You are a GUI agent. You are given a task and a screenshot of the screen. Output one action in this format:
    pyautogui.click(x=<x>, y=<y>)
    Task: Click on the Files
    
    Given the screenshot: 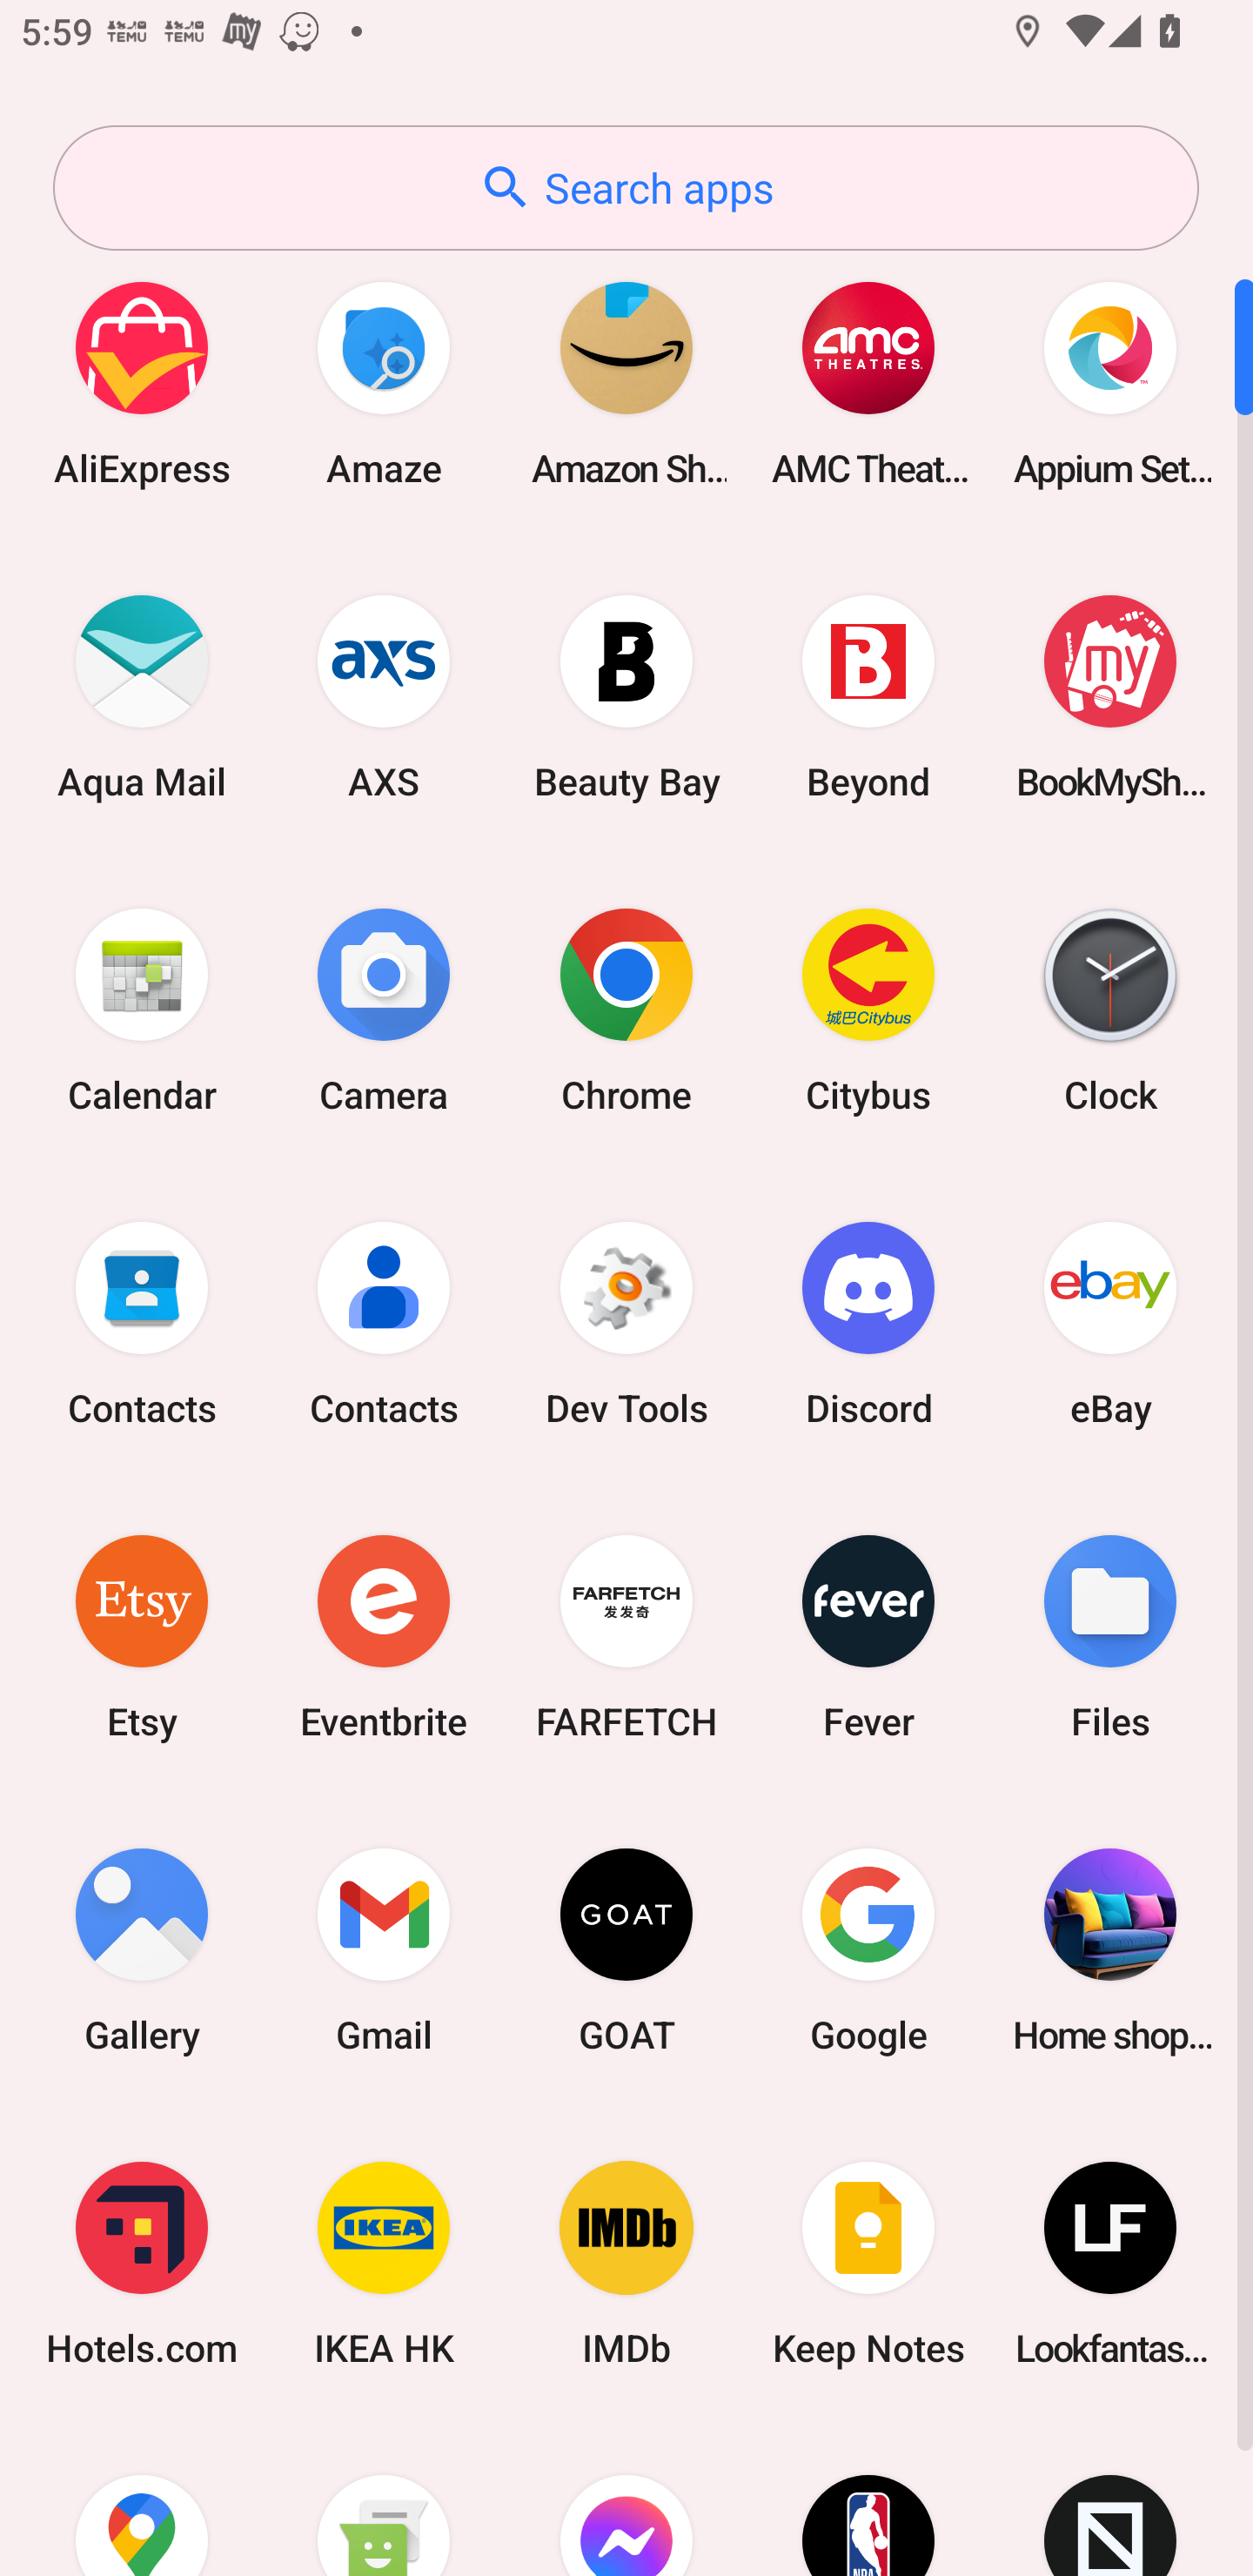 What is the action you would take?
    pyautogui.click(x=1110, y=1636)
    